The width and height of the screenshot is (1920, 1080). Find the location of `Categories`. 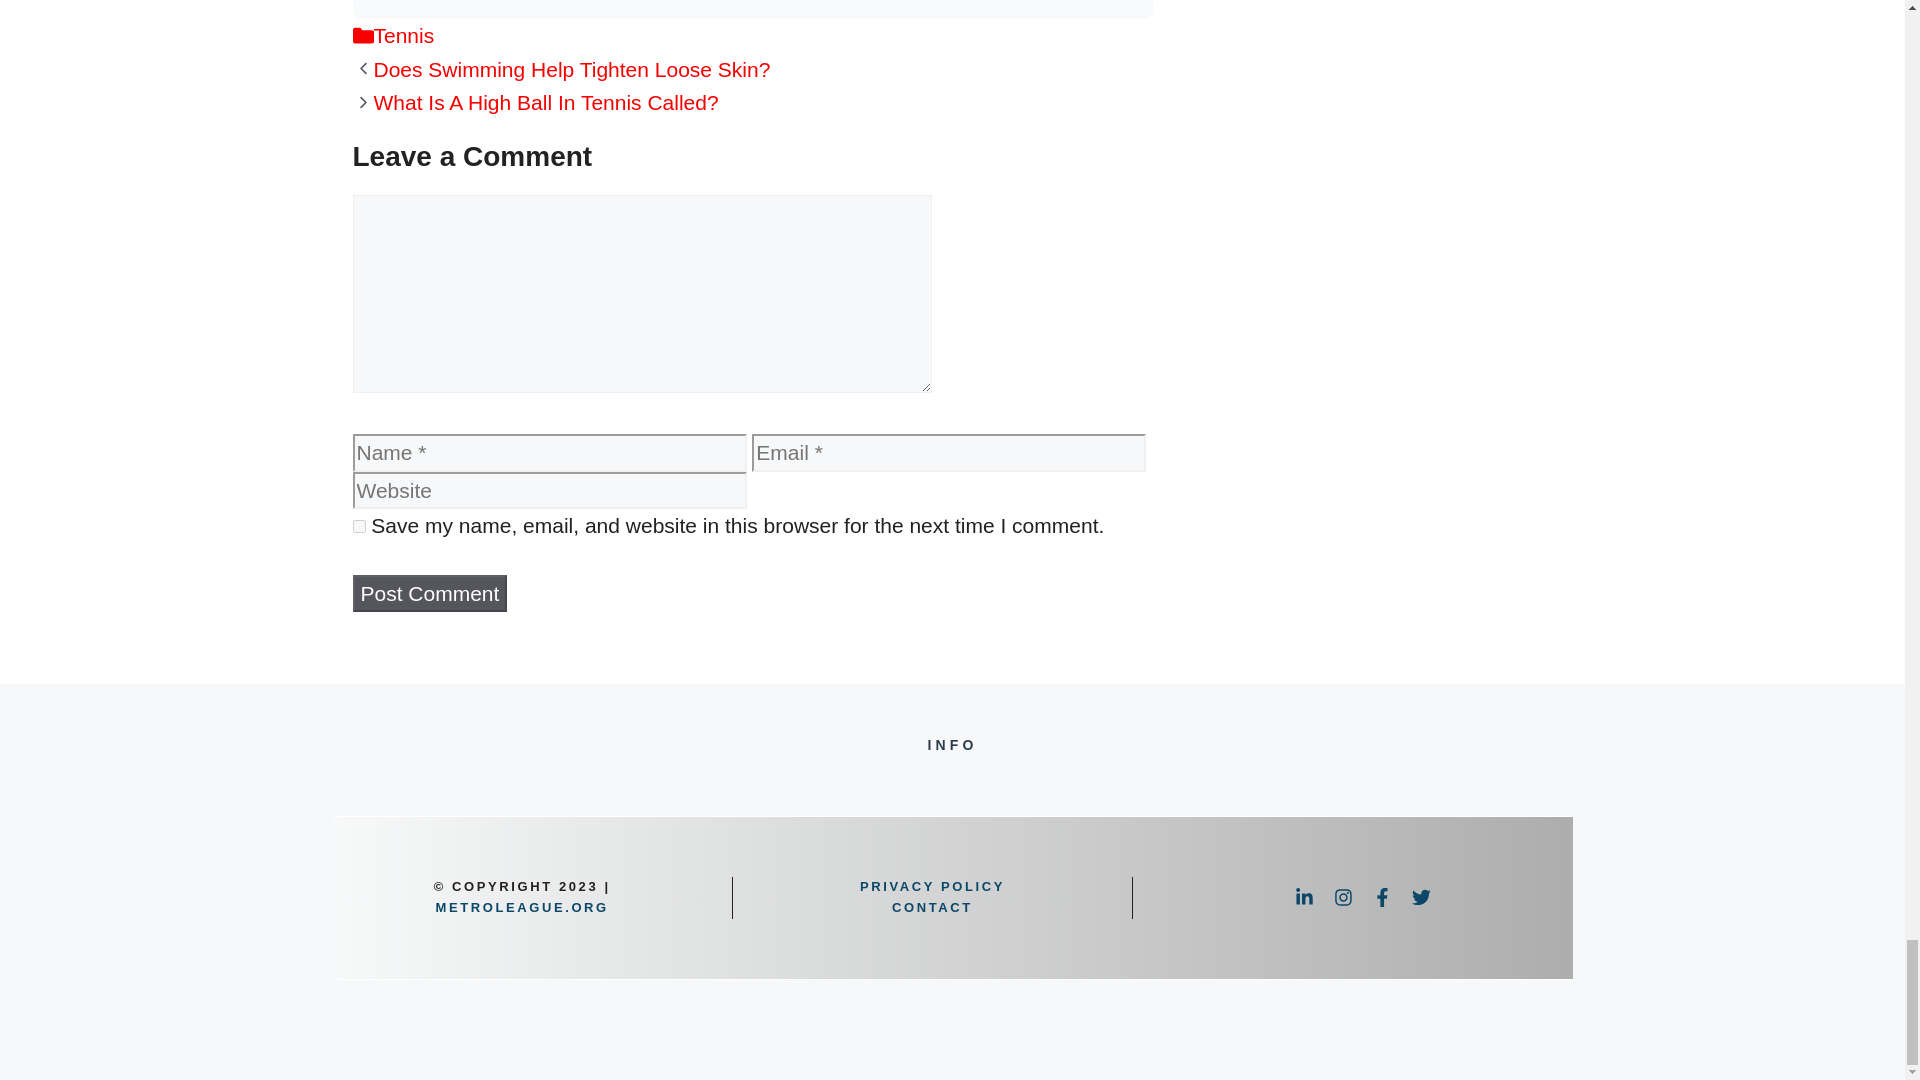

Categories is located at coordinates (362, 35).